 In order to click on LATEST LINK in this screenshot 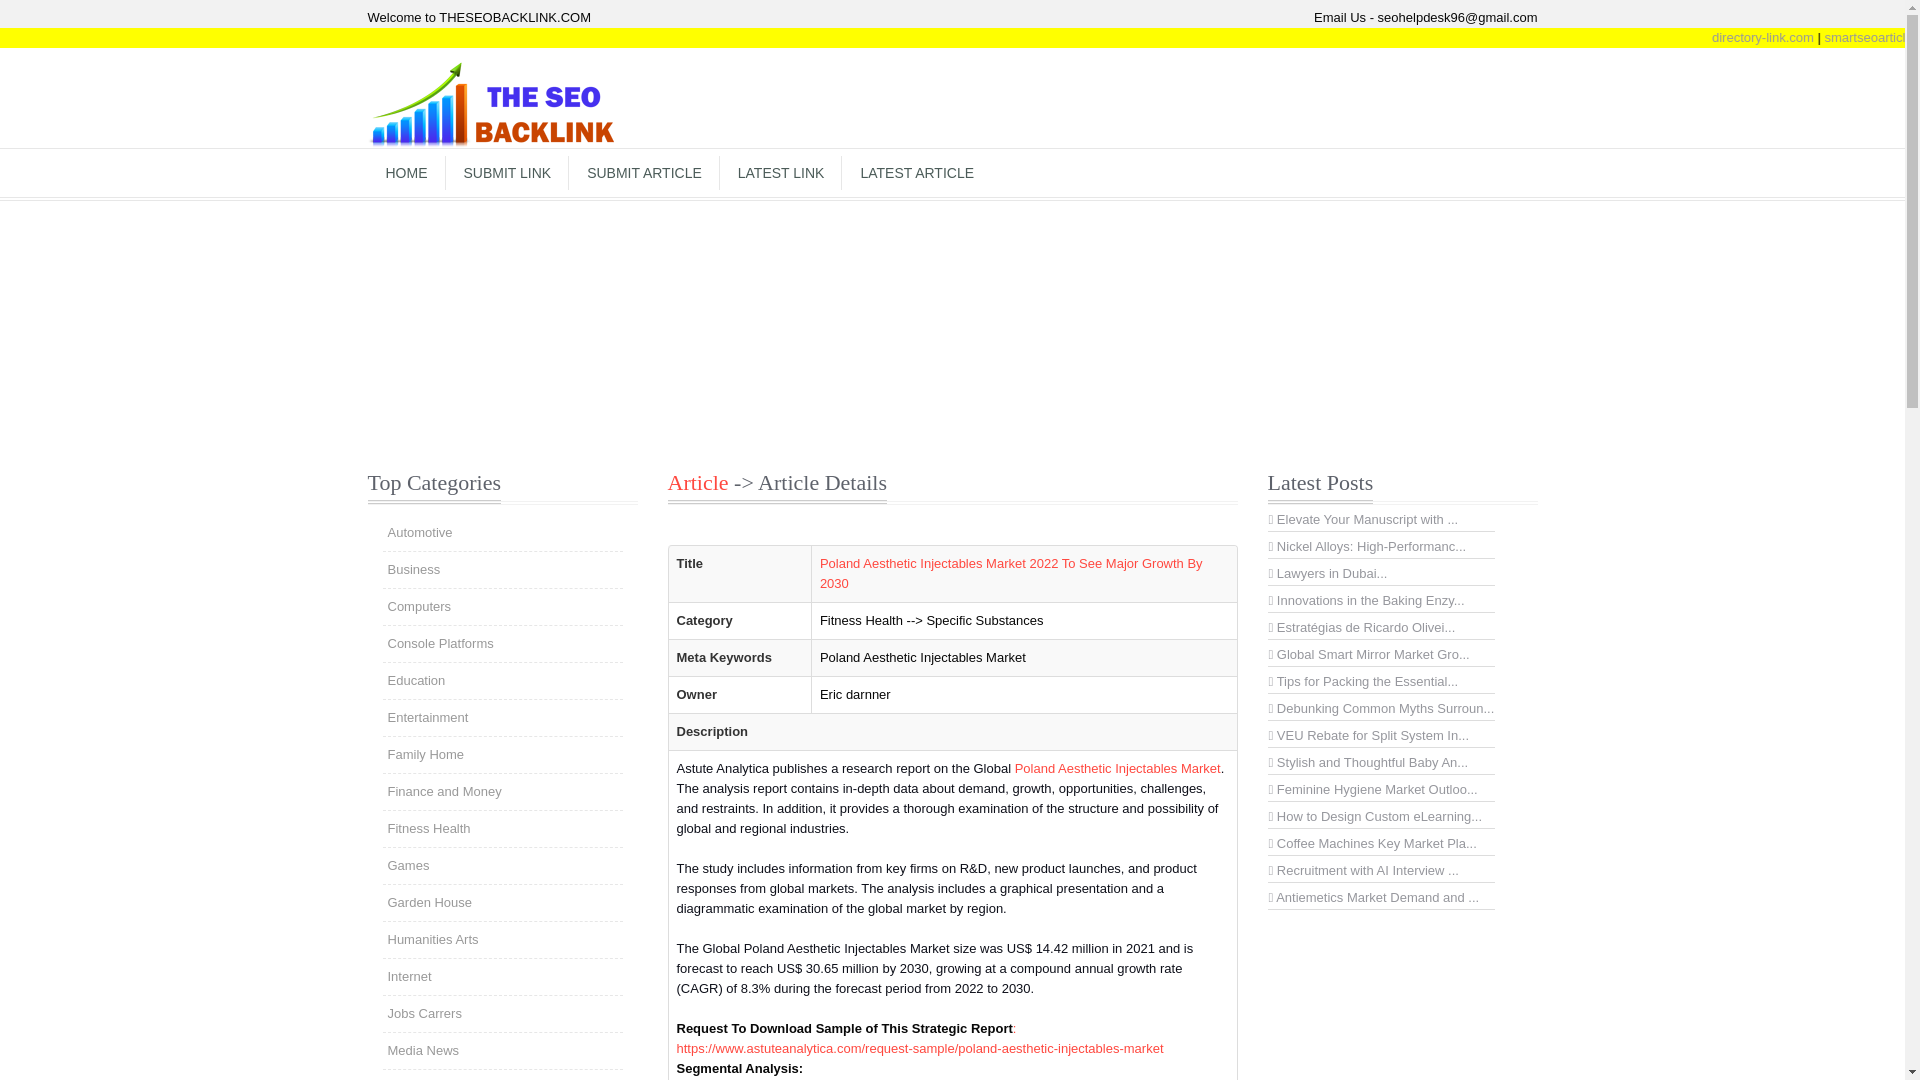, I will do `click(781, 172)`.